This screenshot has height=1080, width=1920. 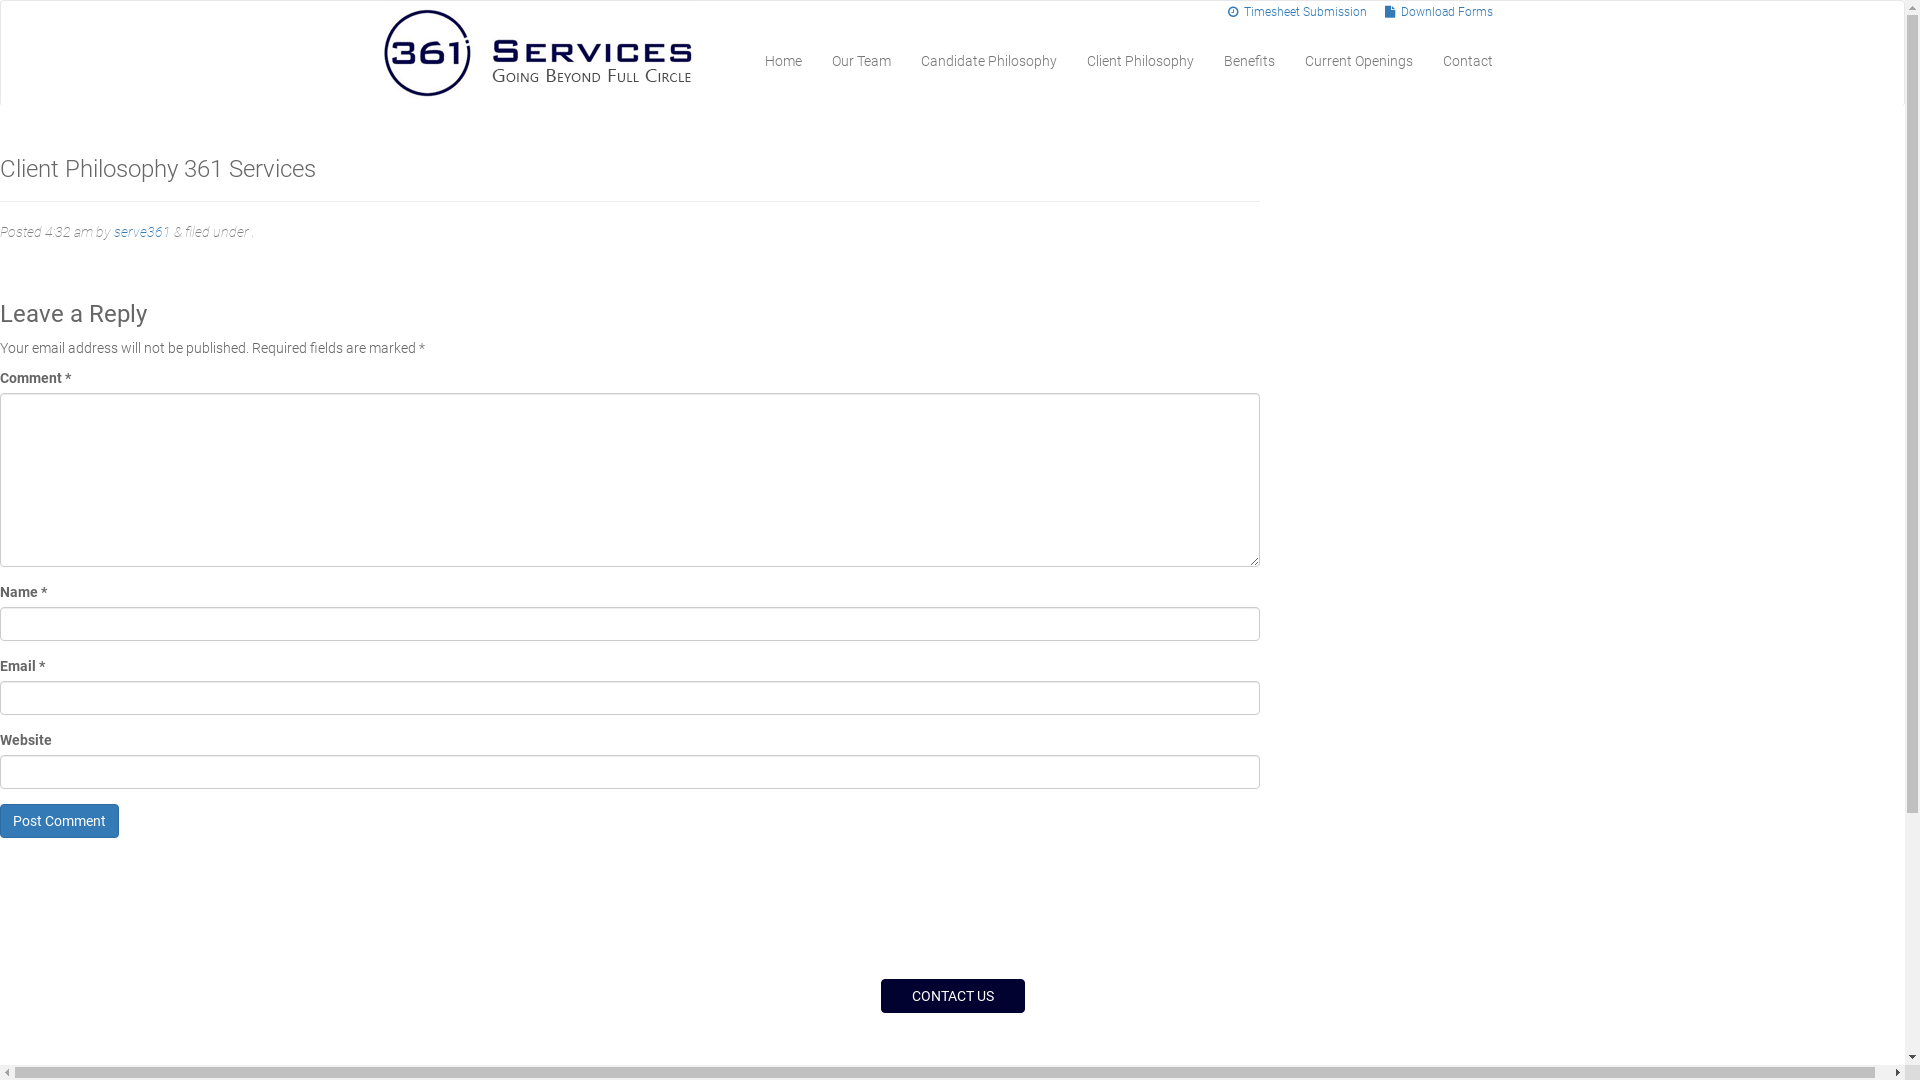 What do you see at coordinates (1248, 61) in the screenshot?
I see `Benefits` at bounding box center [1248, 61].